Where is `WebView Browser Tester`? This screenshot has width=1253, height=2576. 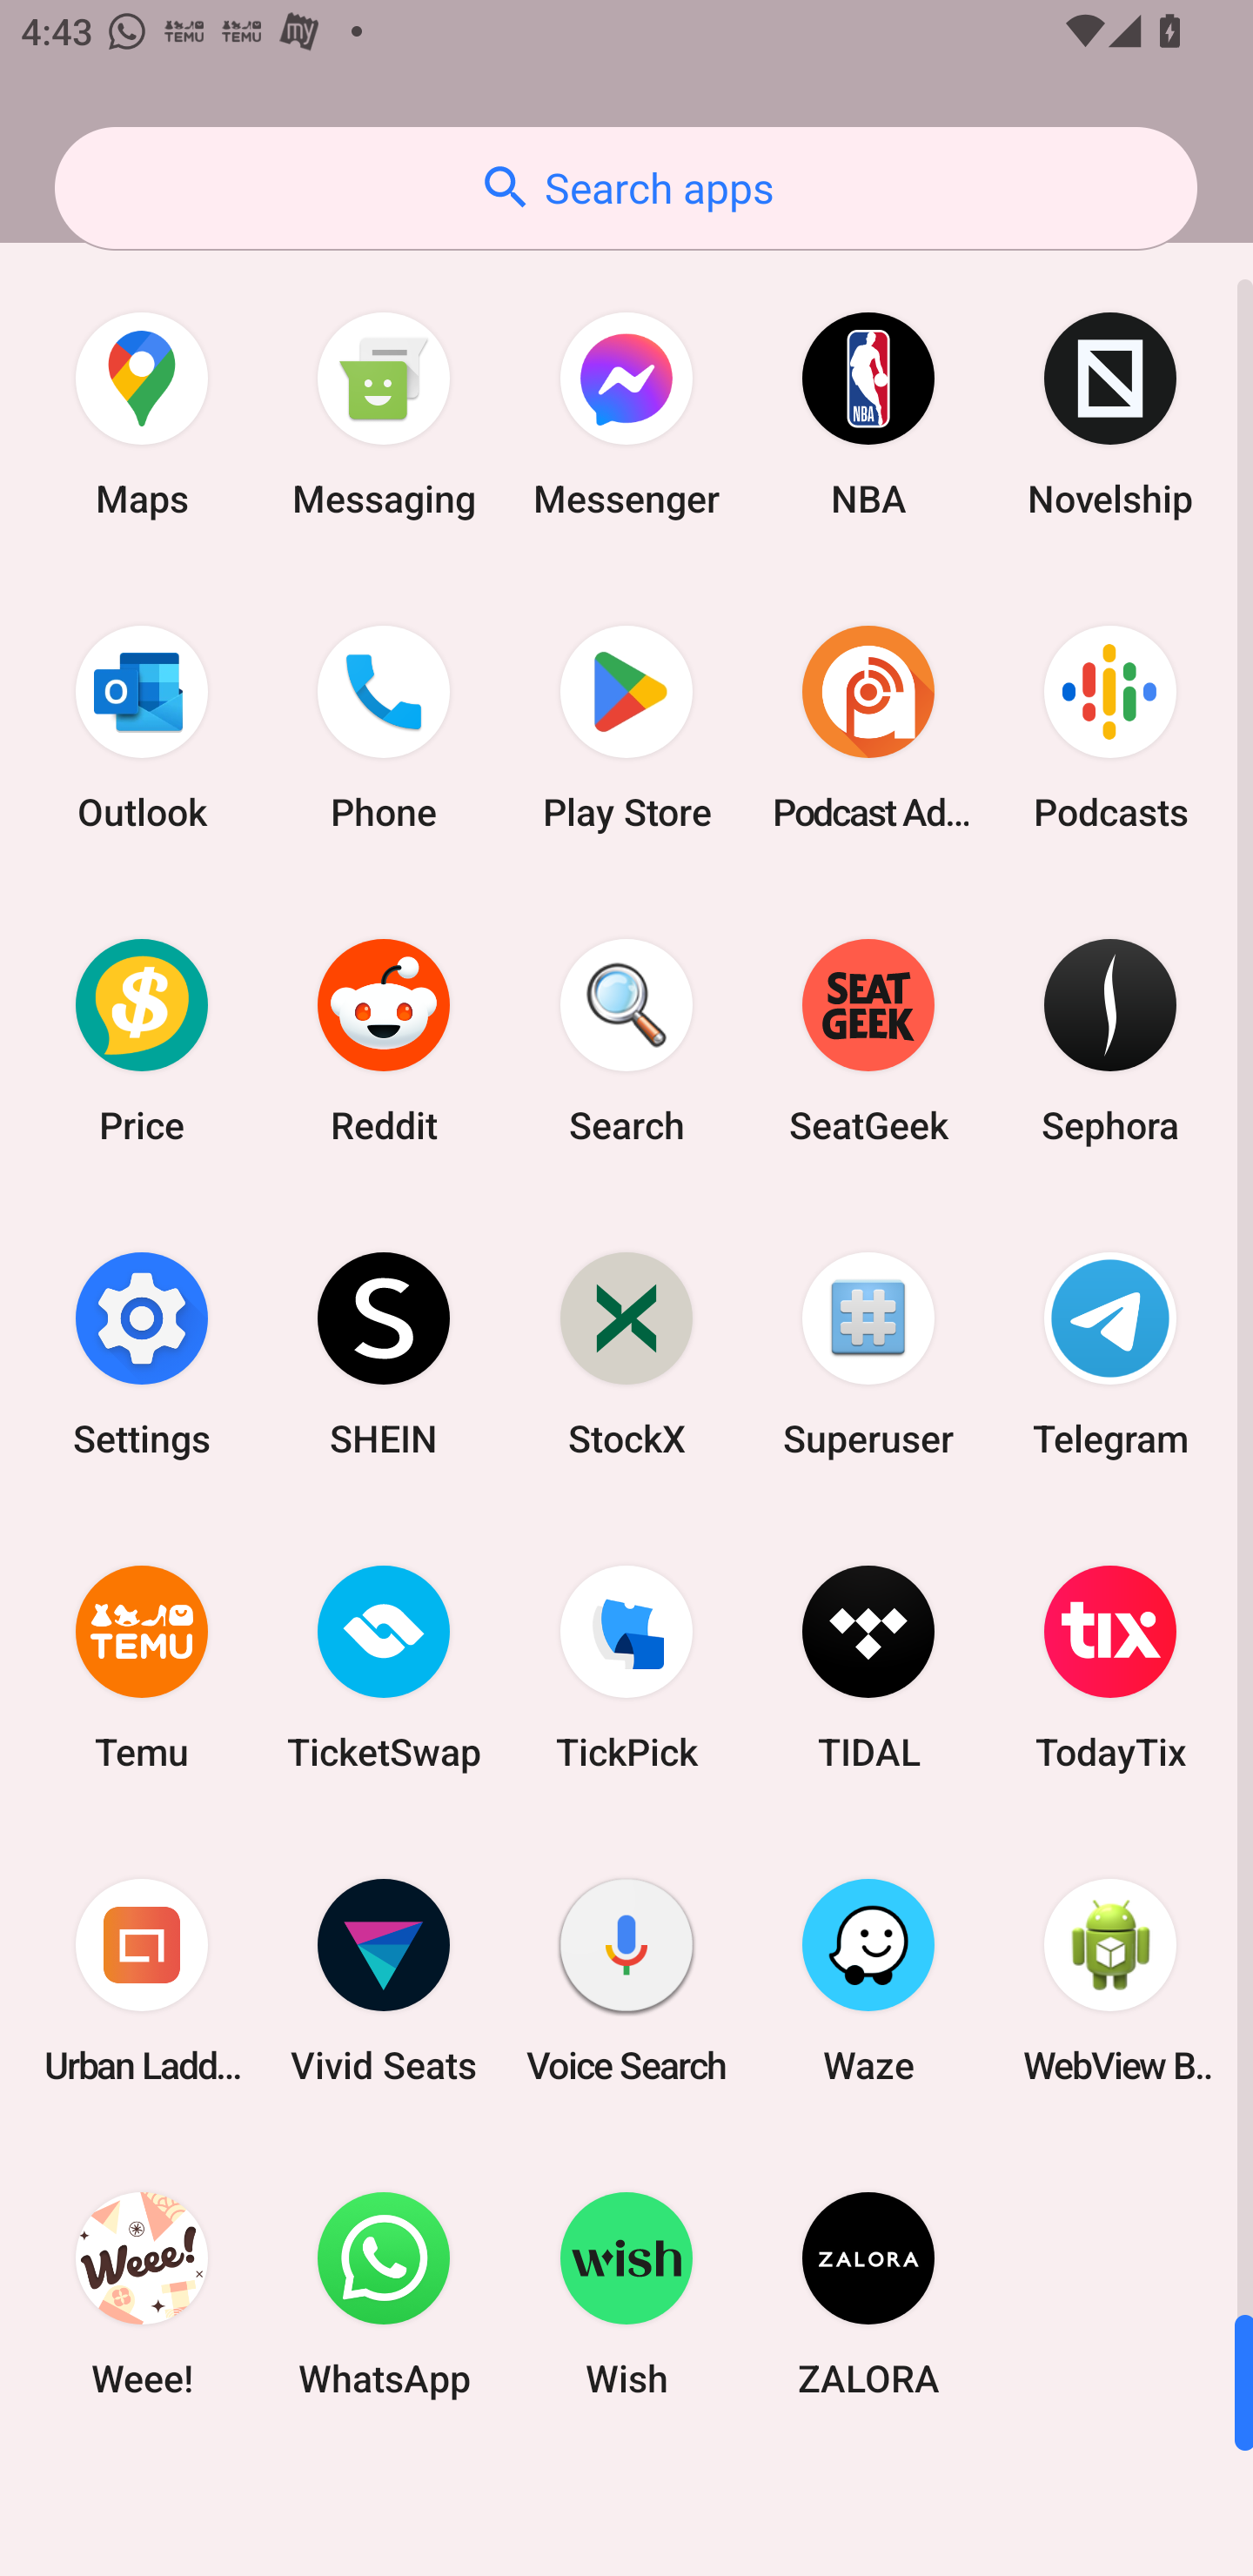
WebView Browser Tester is located at coordinates (1110, 1981).